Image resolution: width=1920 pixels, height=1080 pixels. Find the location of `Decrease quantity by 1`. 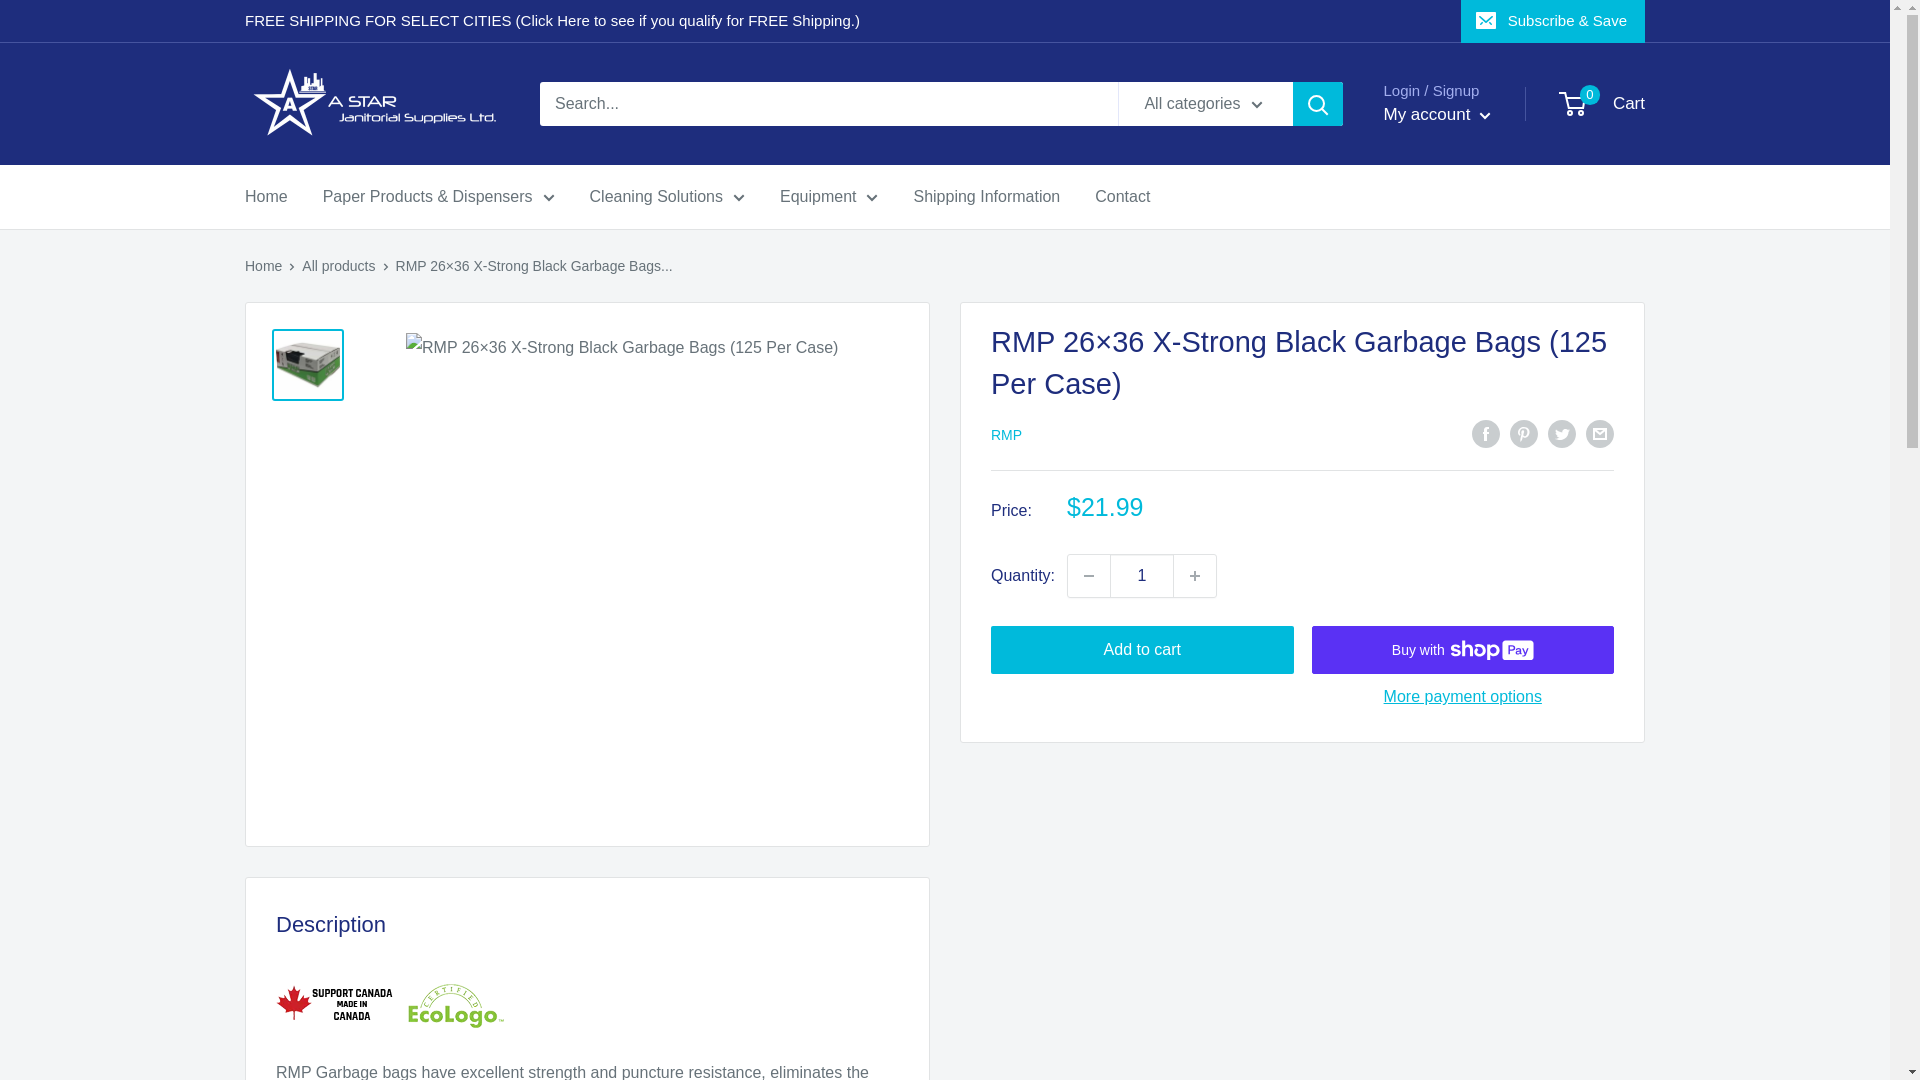

Decrease quantity by 1 is located at coordinates (1088, 576).